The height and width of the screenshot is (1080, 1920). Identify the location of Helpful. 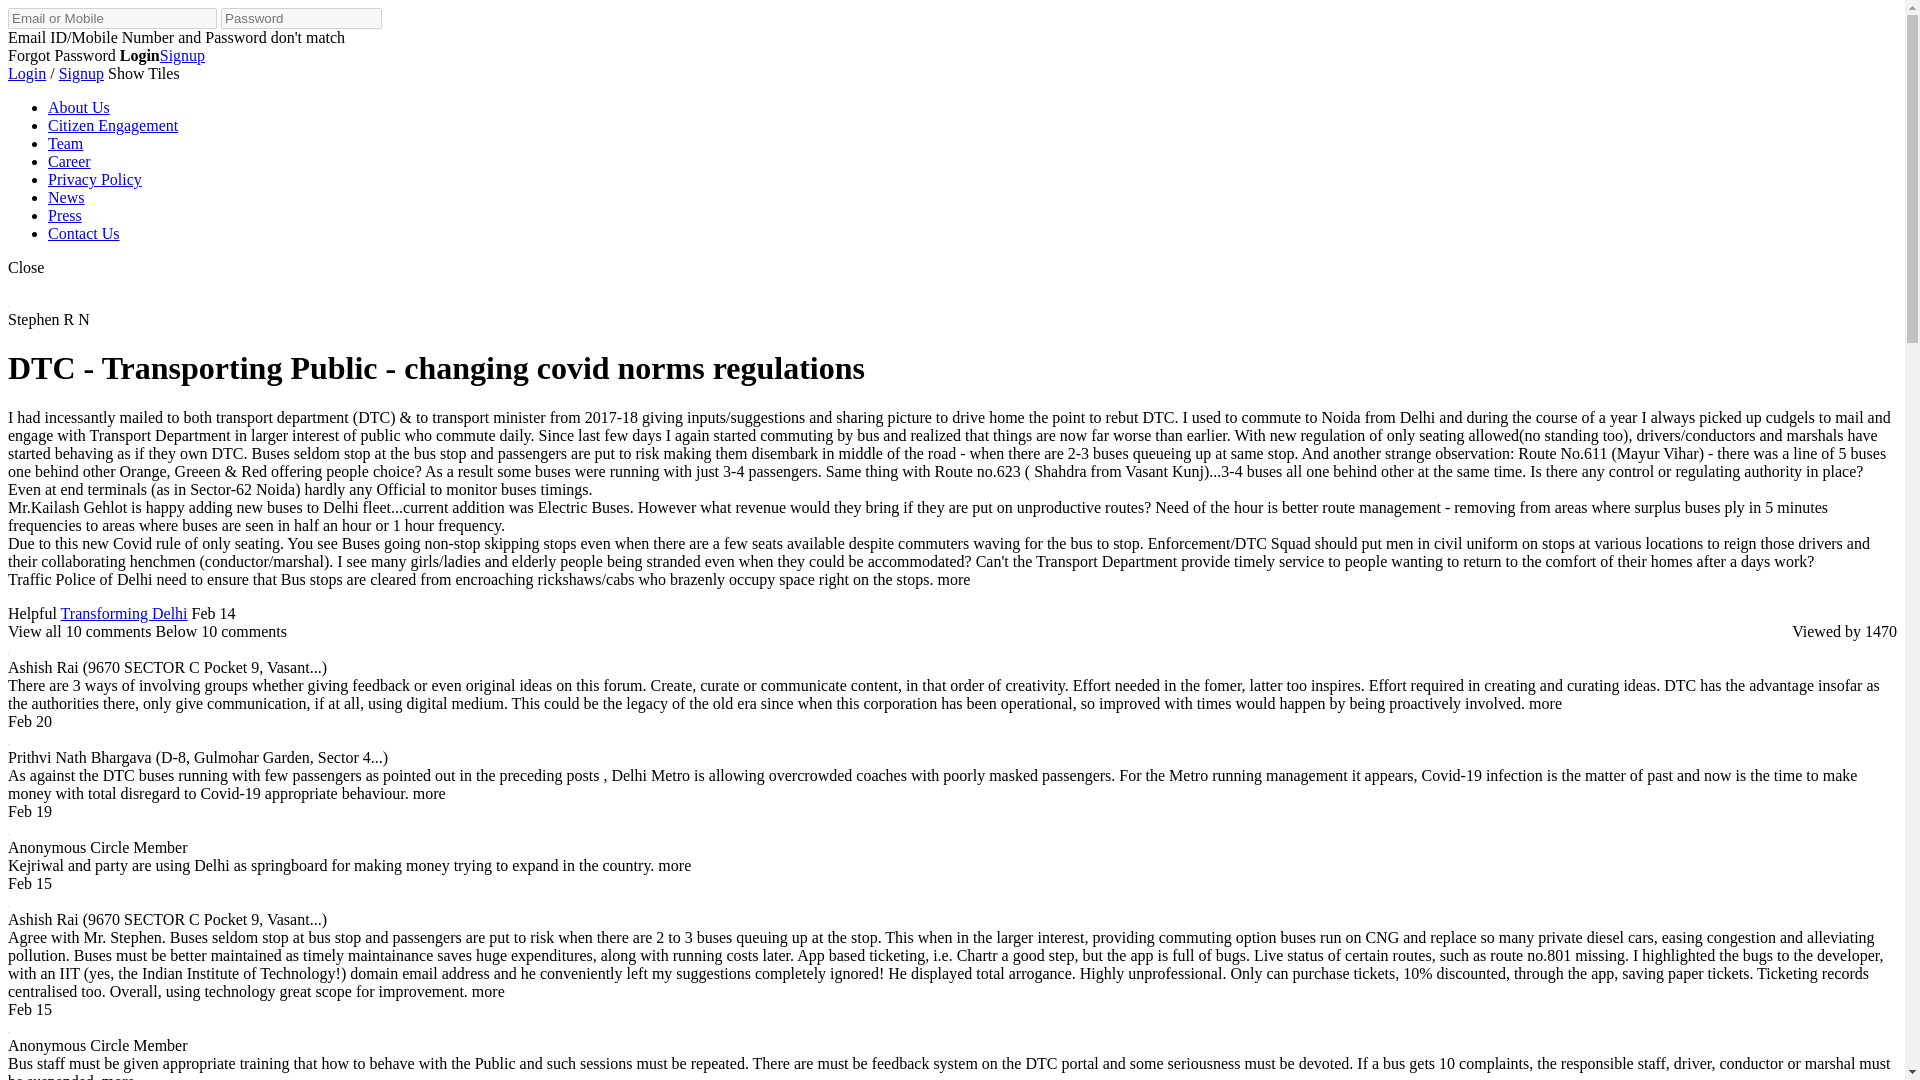
(32, 613).